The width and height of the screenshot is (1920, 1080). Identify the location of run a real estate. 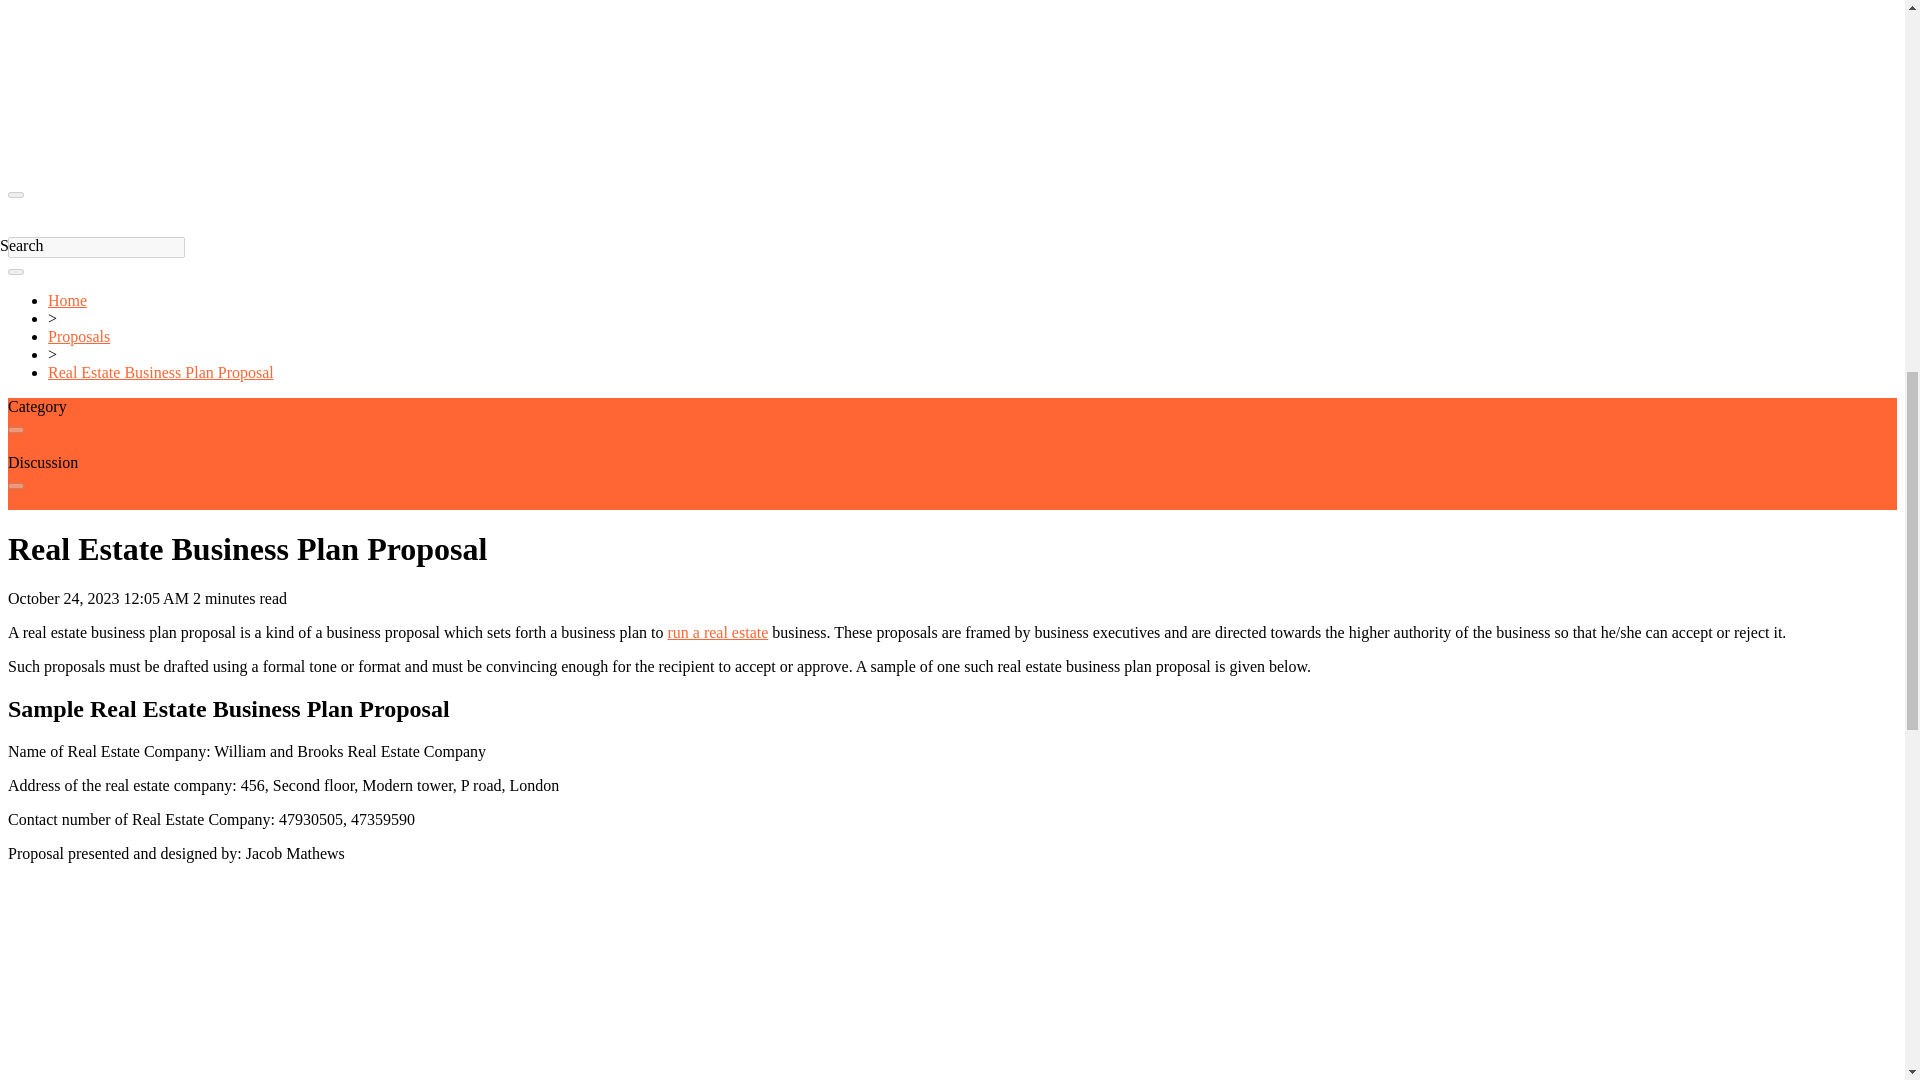
(717, 632).